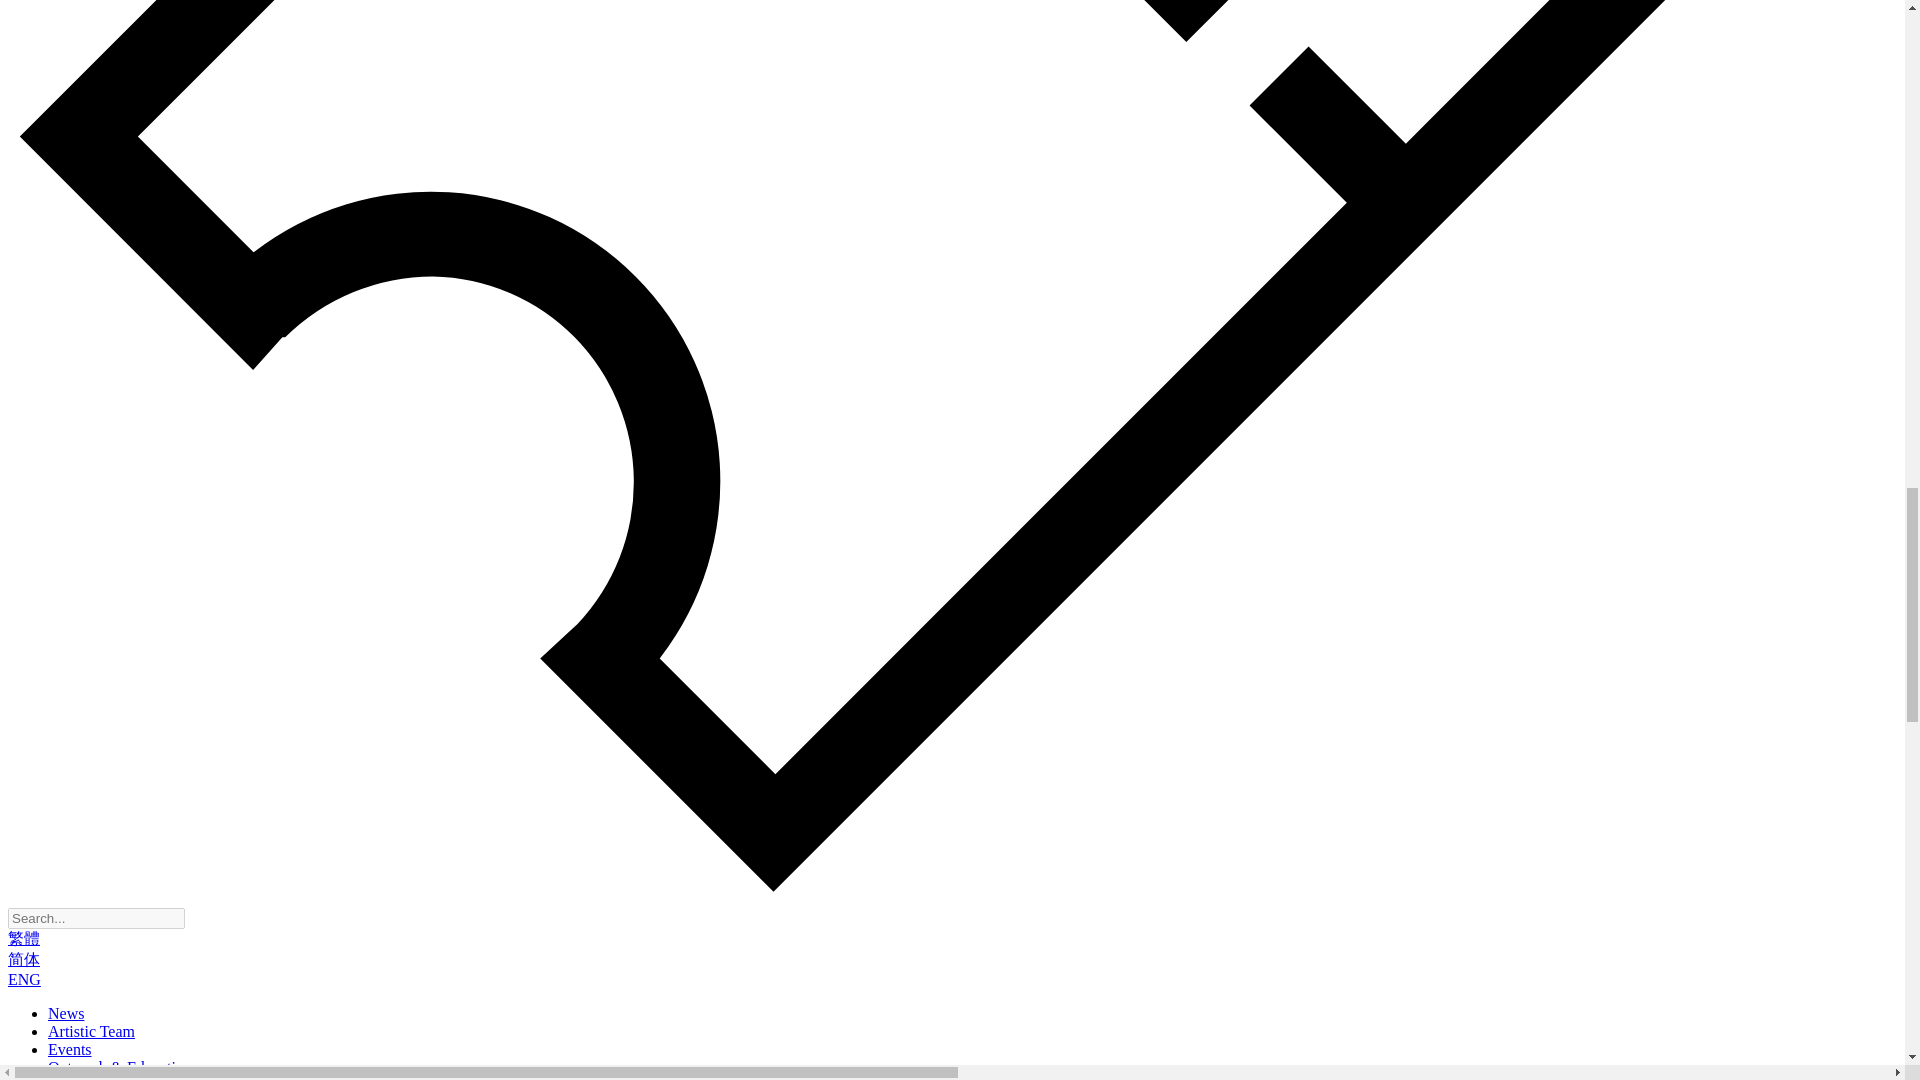 The image size is (1920, 1080). What do you see at coordinates (66, 1013) in the screenshot?
I see `News` at bounding box center [66, 1013].